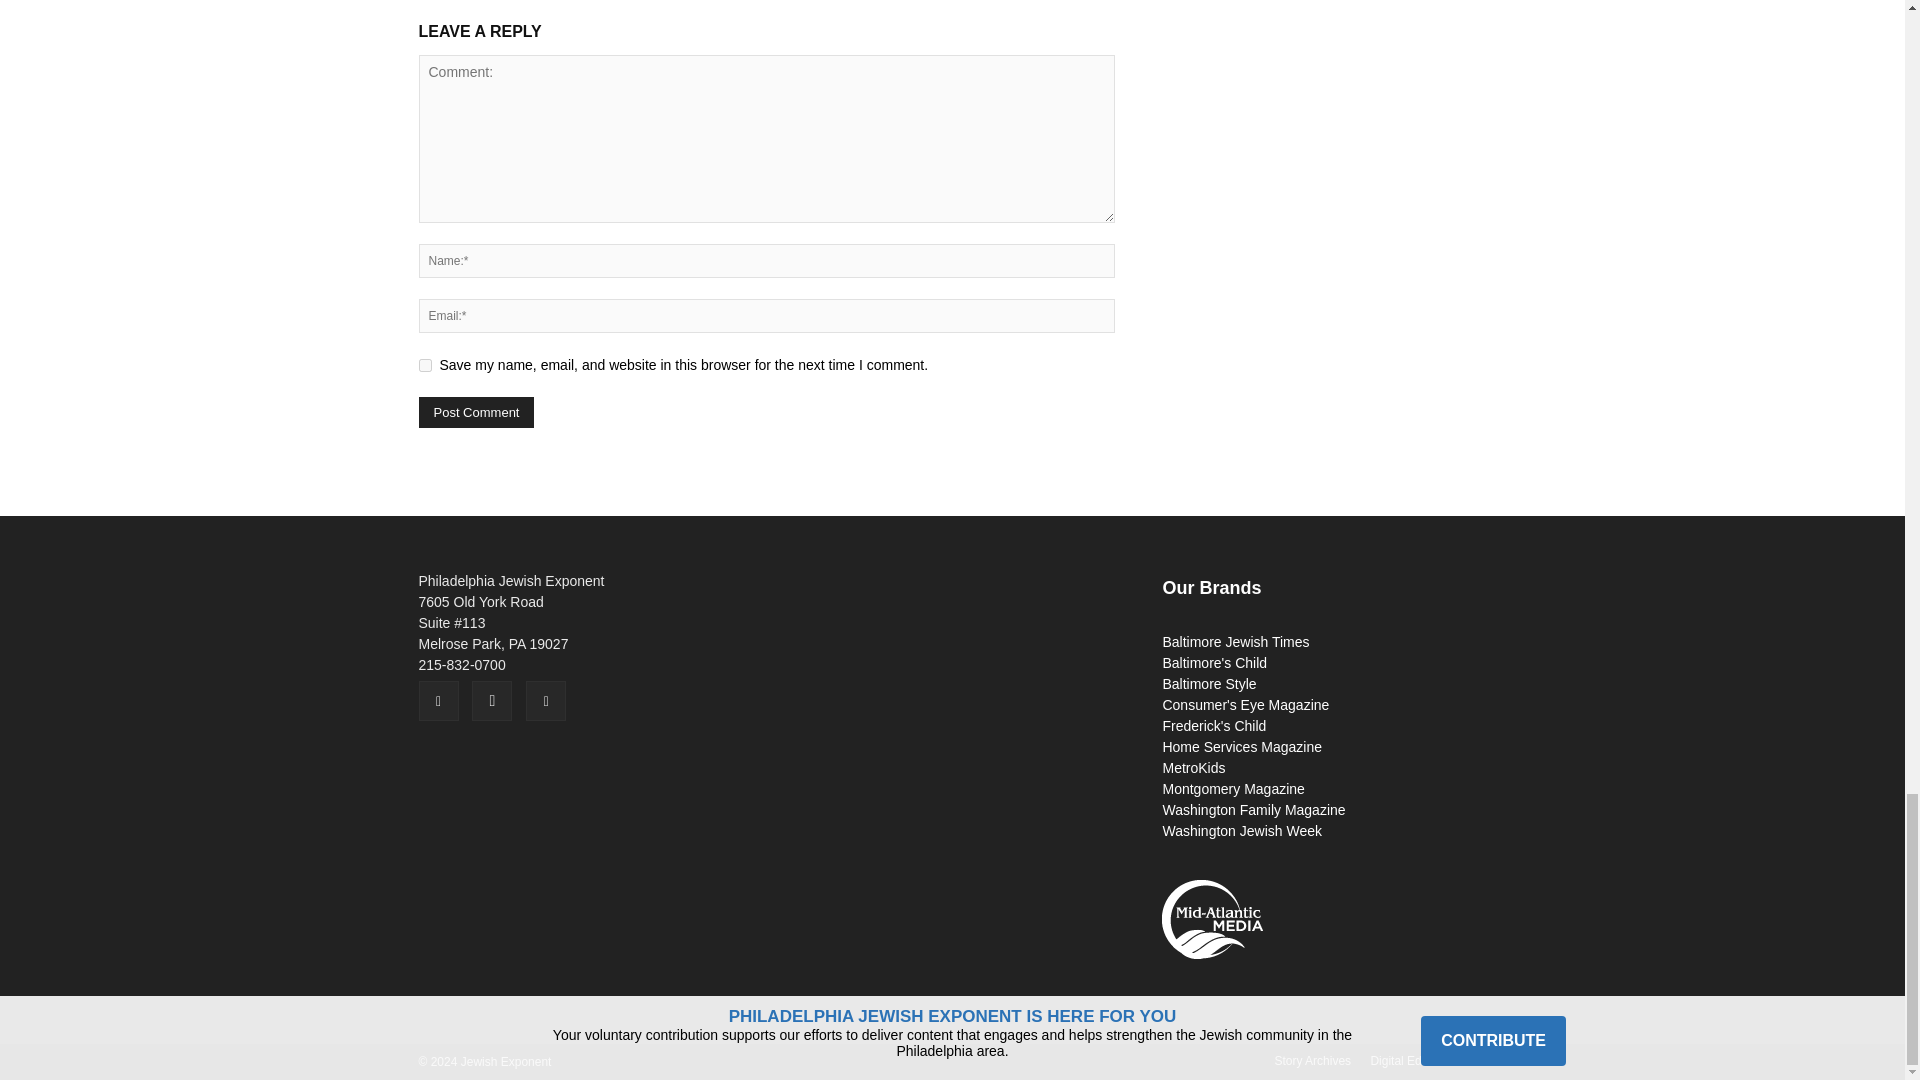 This screenshot has width=1920, height=1080. What do you see at coordinates (476, 412) in the screenshot?
I see `Post Comment` at bounding box center [476, 412].